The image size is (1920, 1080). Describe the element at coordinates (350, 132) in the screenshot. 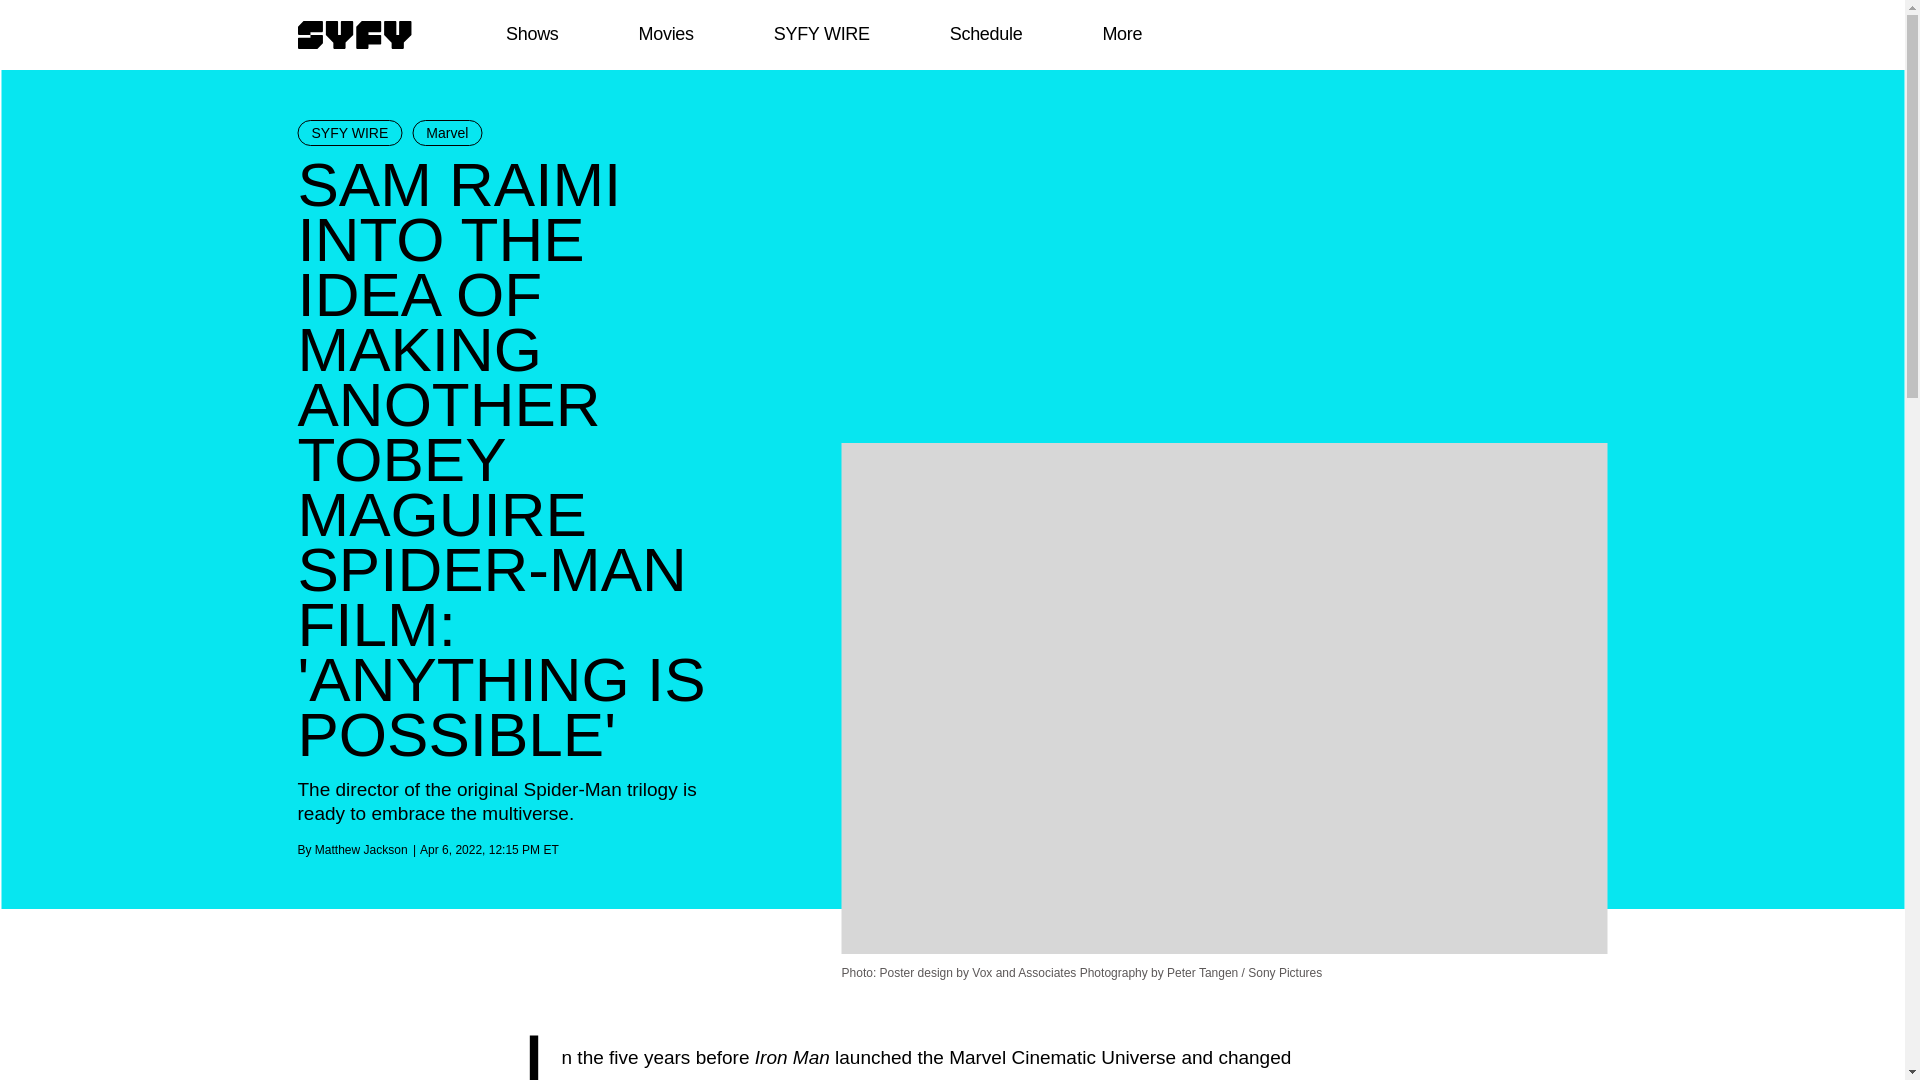

I see `SYFY WIRE` at that location.